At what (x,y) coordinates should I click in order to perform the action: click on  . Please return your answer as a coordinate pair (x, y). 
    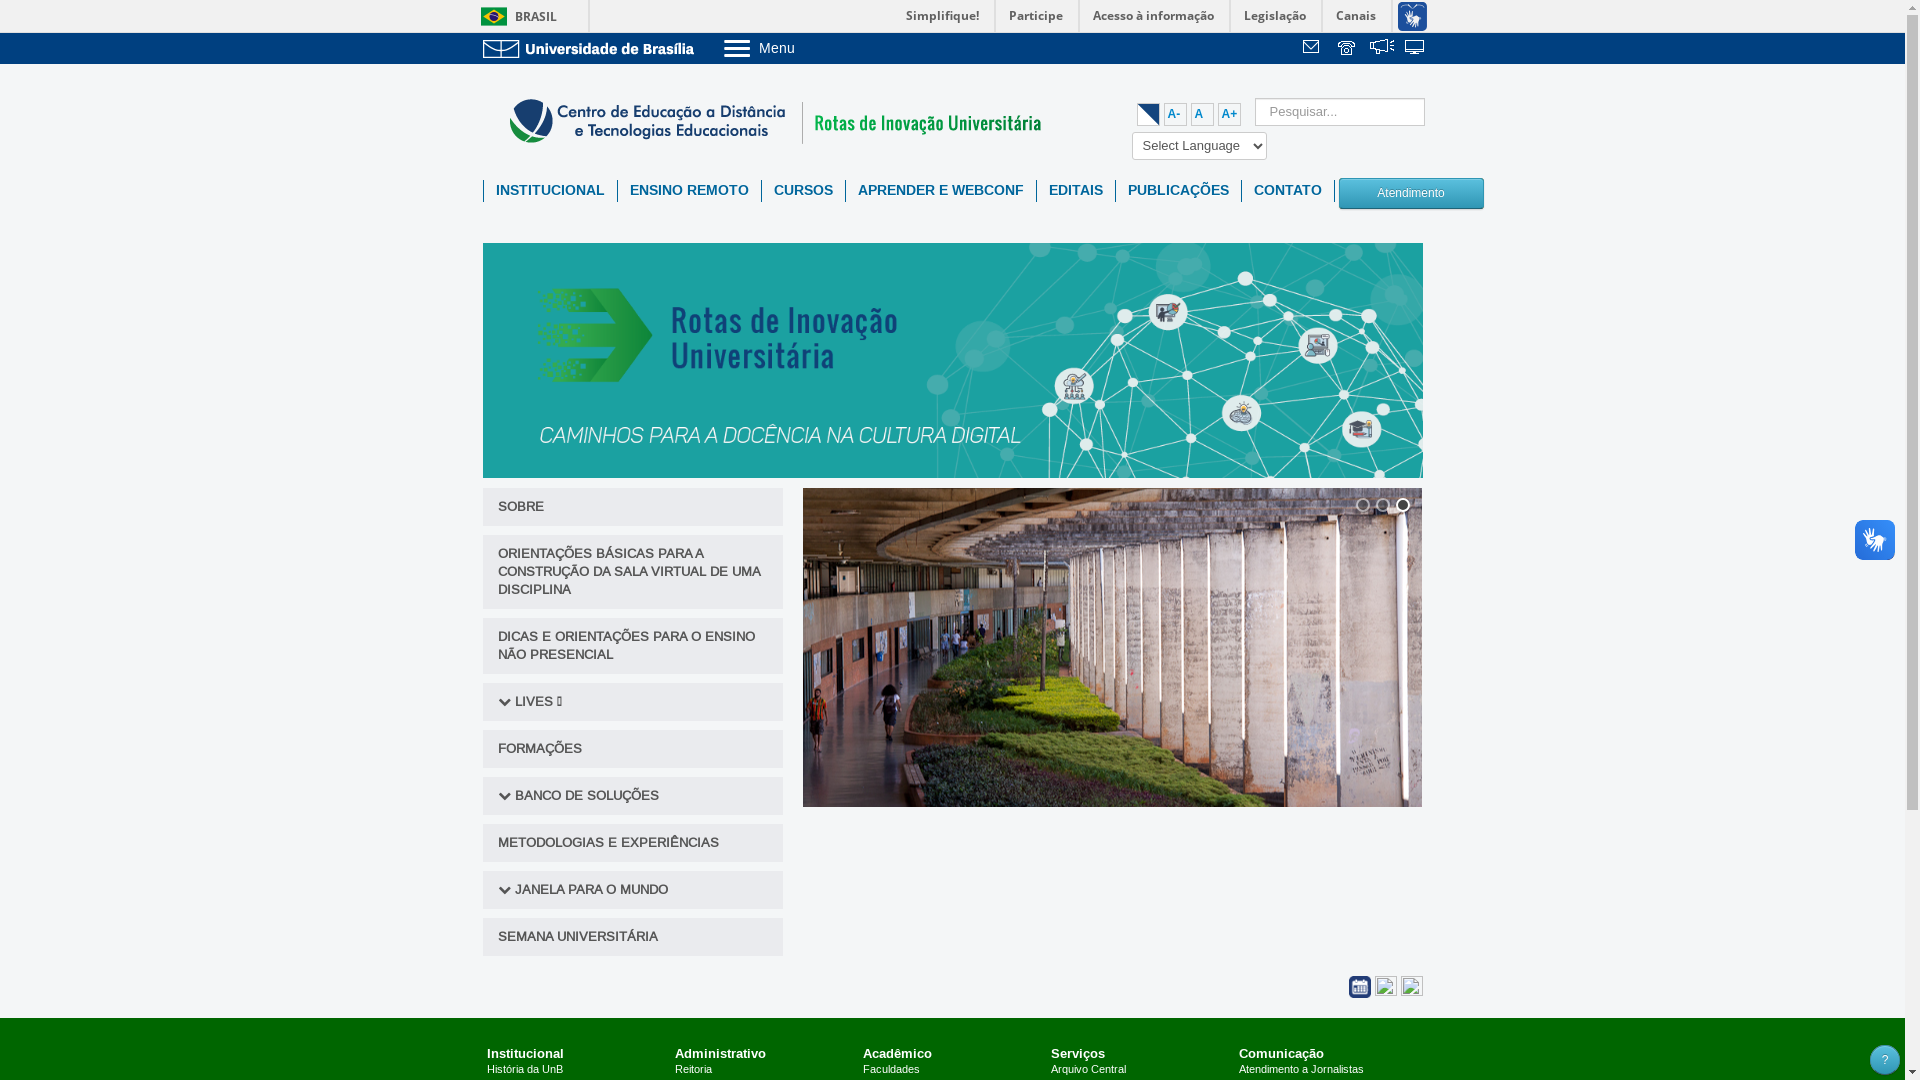
    Looking at the image, I should click on (1416, 49).